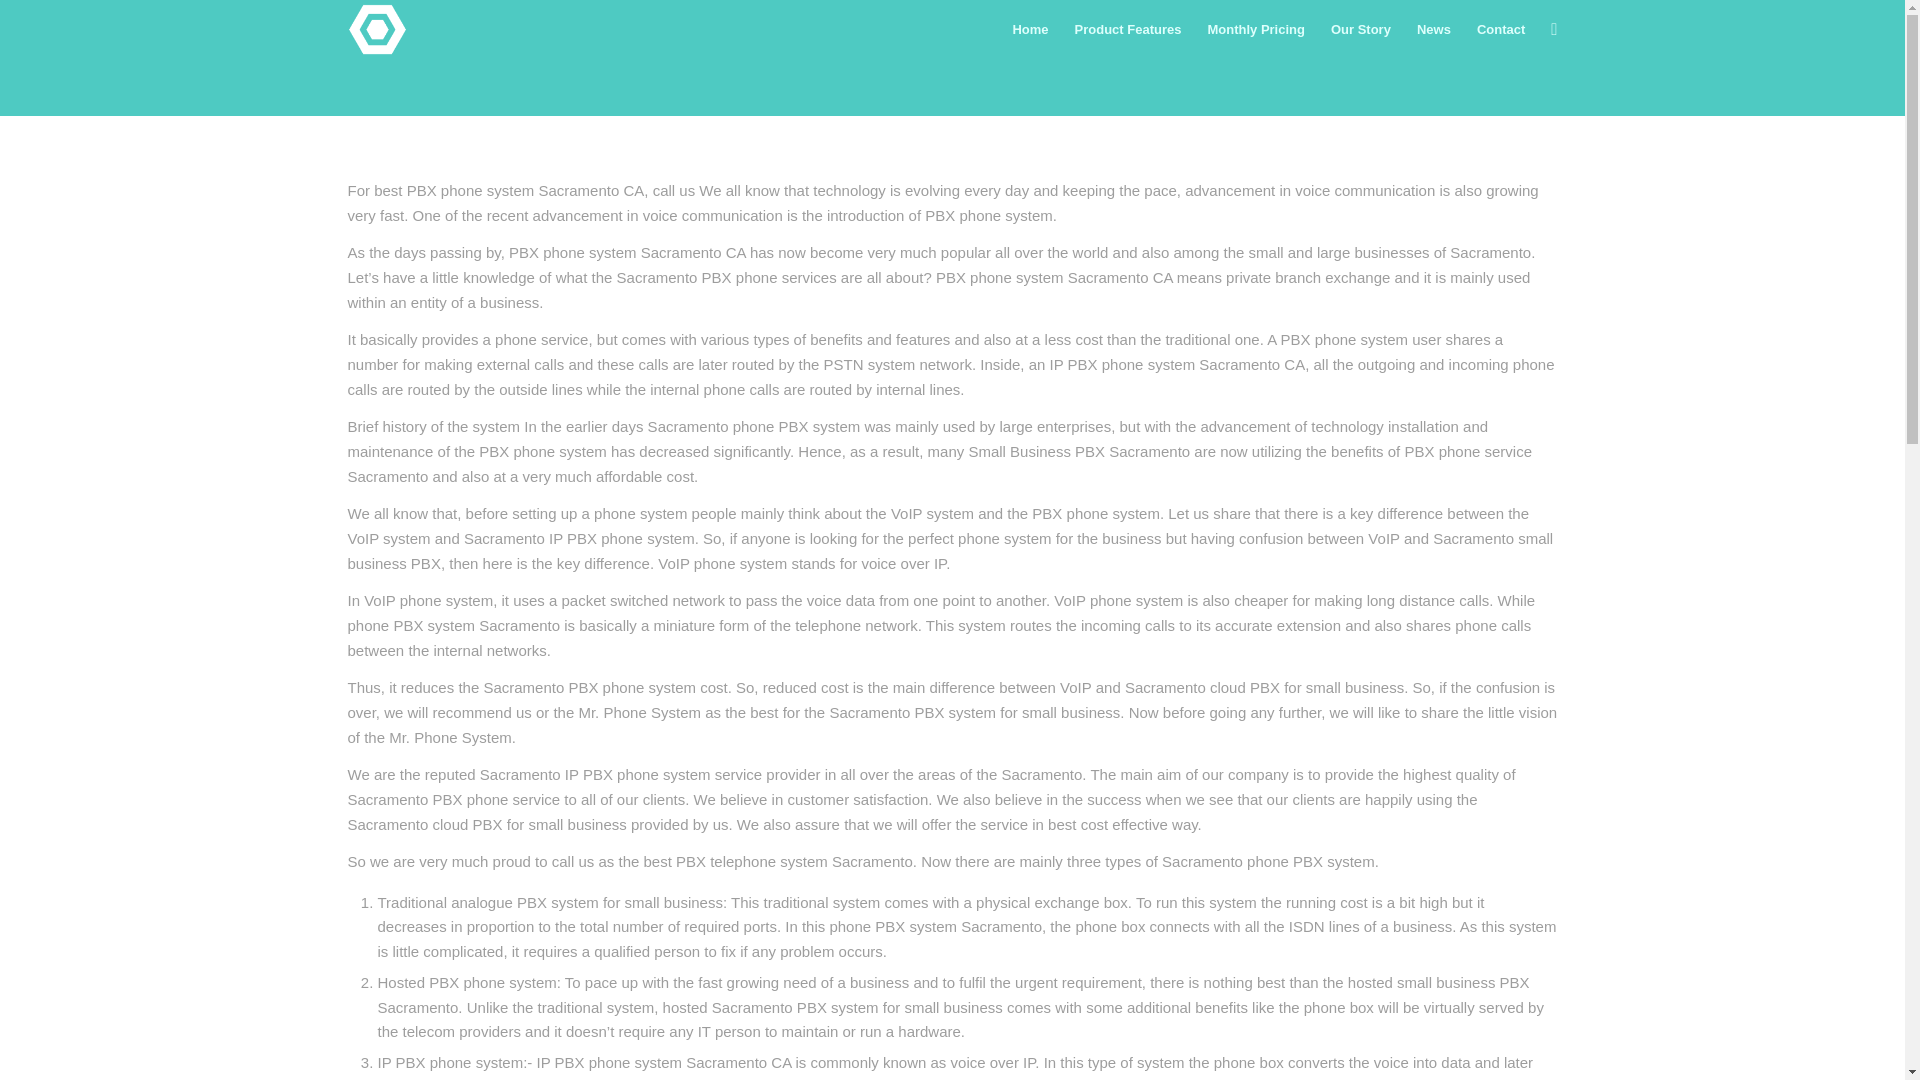 The image size is (1920, 1080). I want to click on Contact, so click(1500, 30).